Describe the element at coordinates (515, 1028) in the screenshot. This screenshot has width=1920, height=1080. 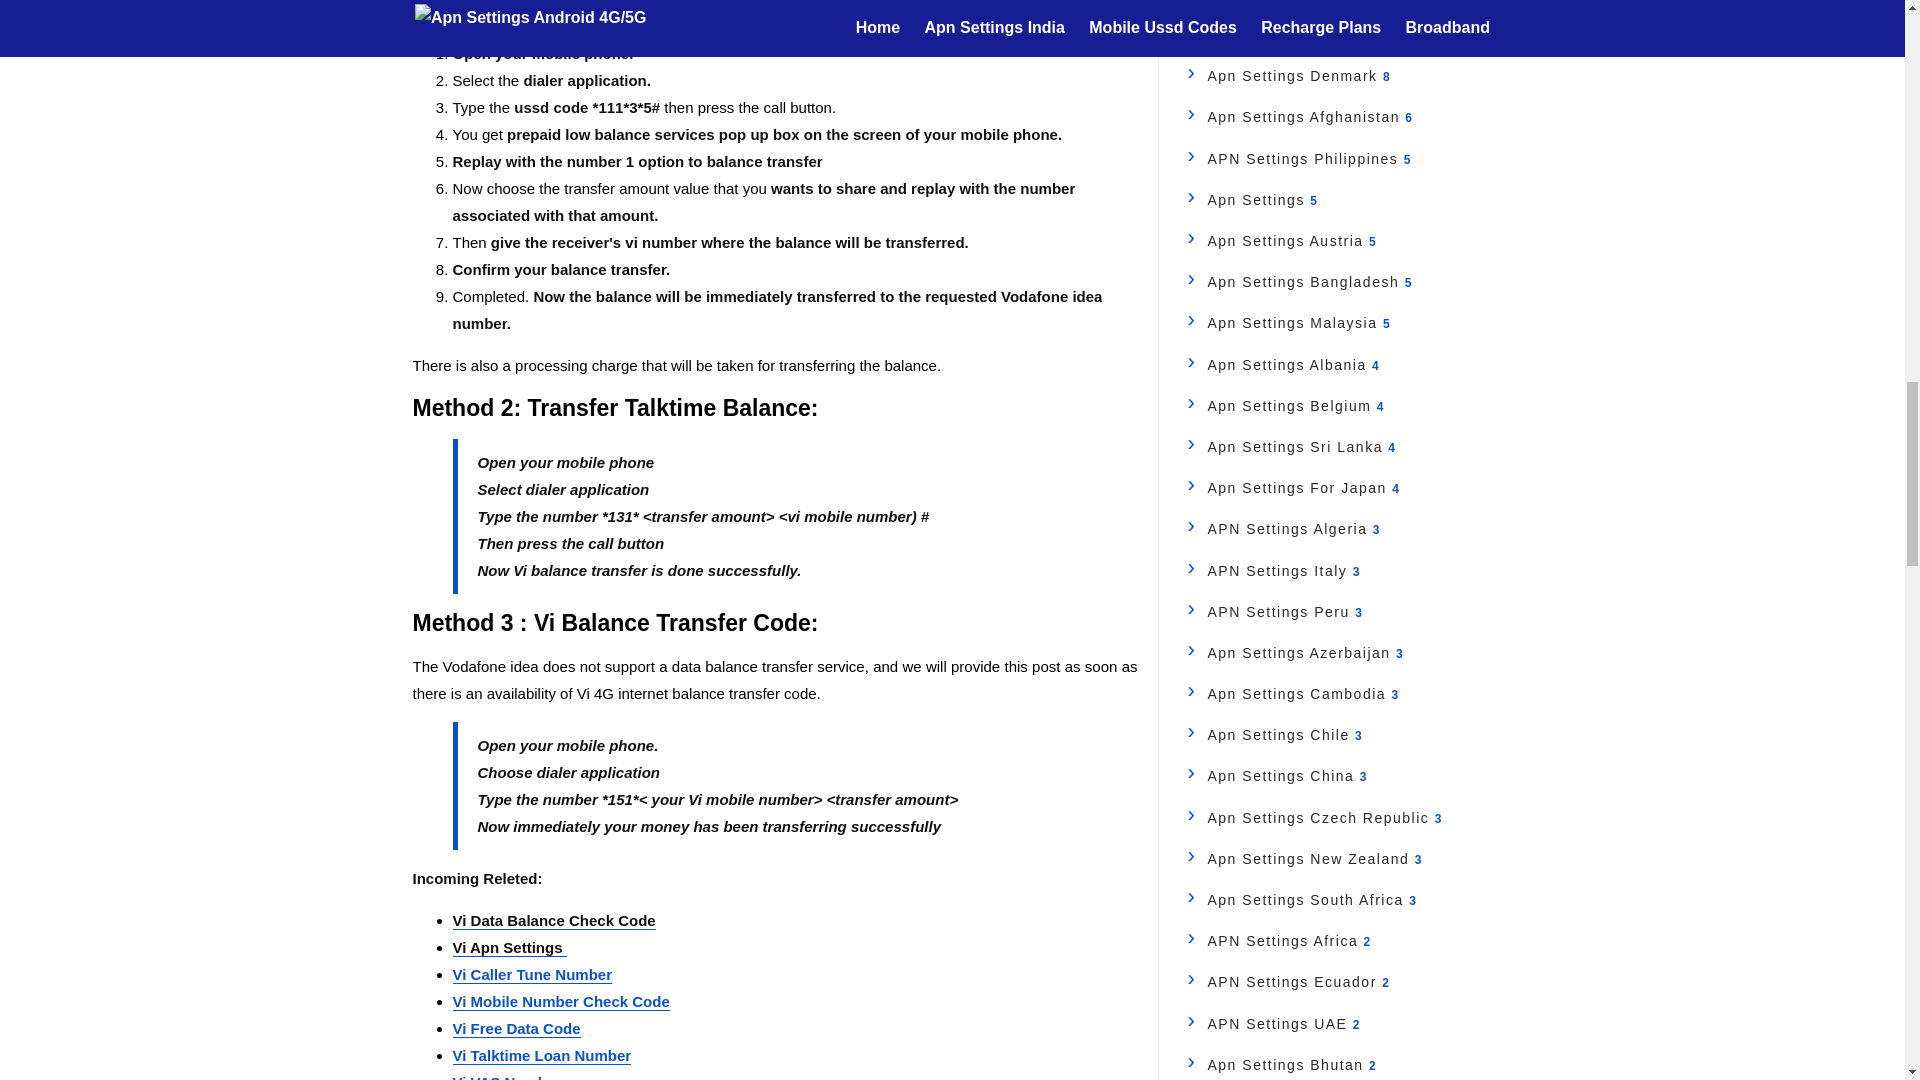
I see `Vi Free Data Code` at that location.